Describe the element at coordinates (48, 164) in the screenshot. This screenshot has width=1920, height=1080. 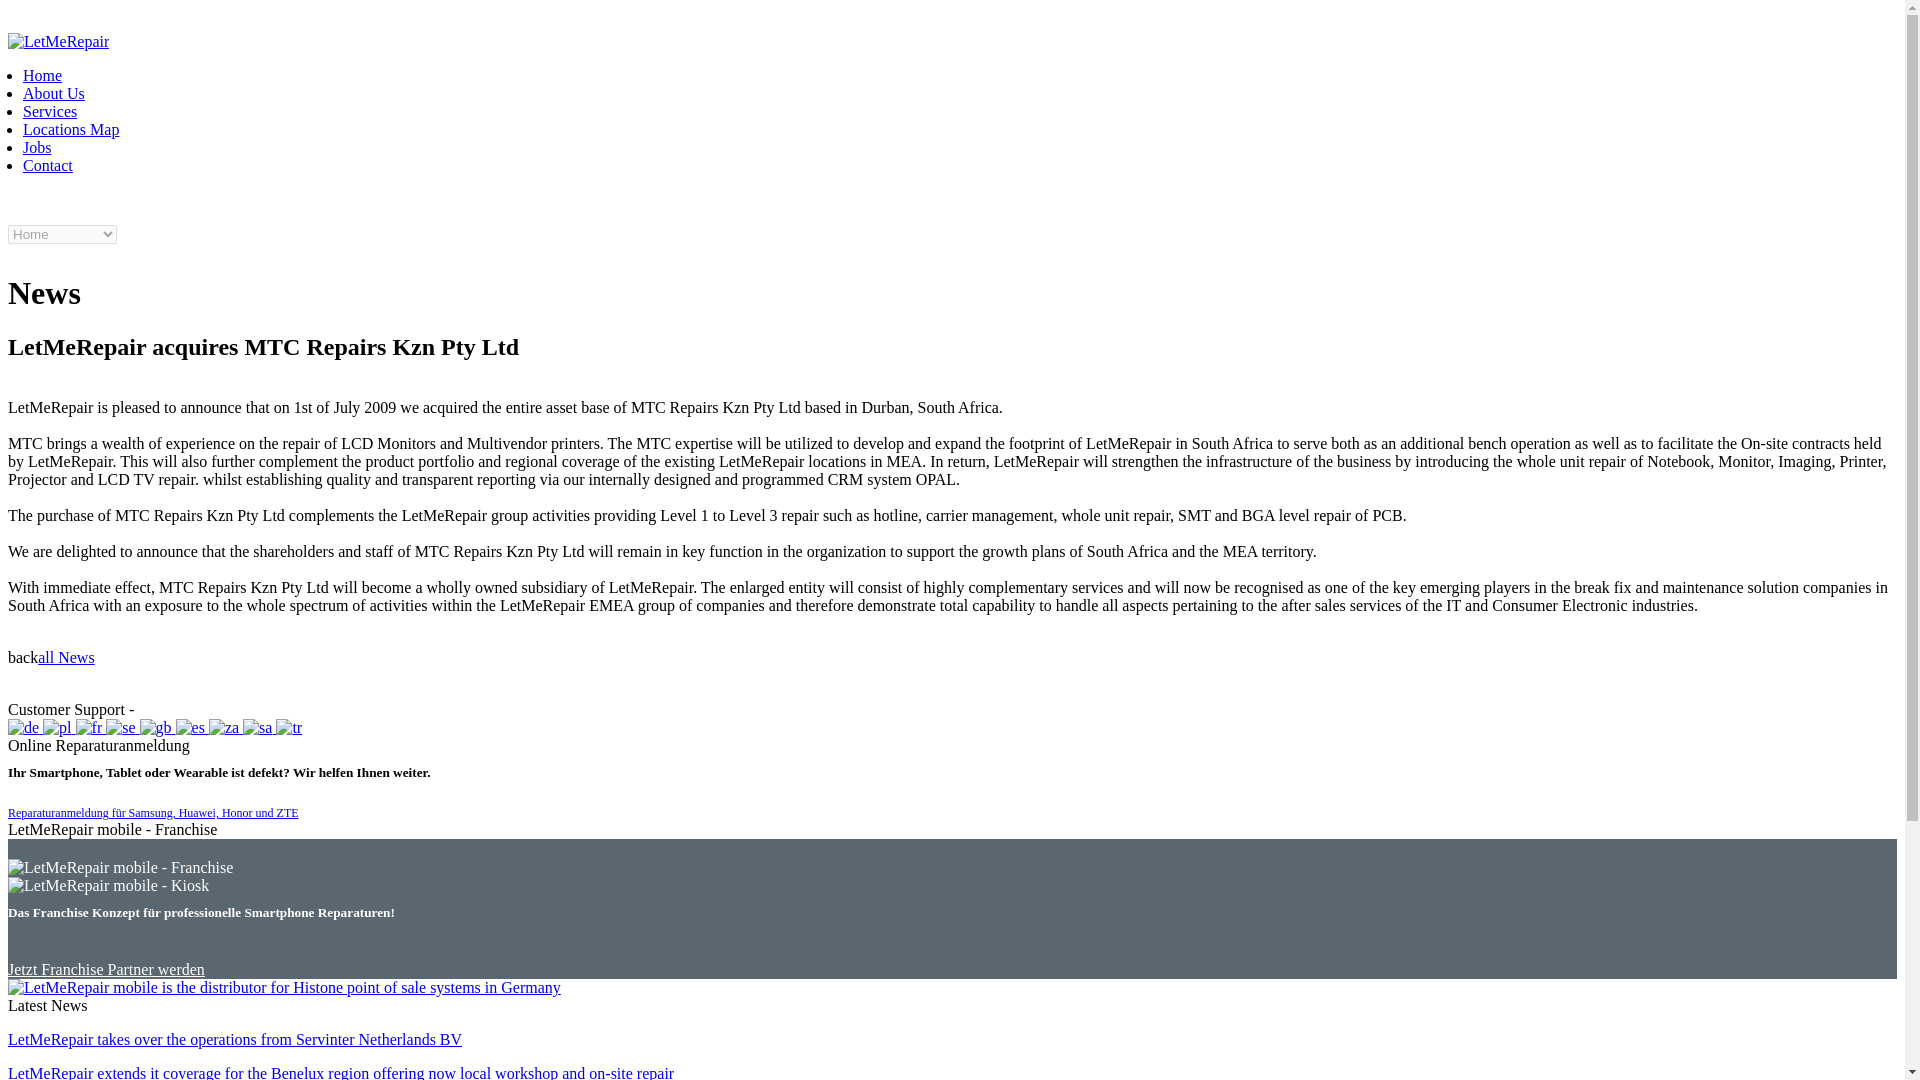
I see `Contact` at that location.